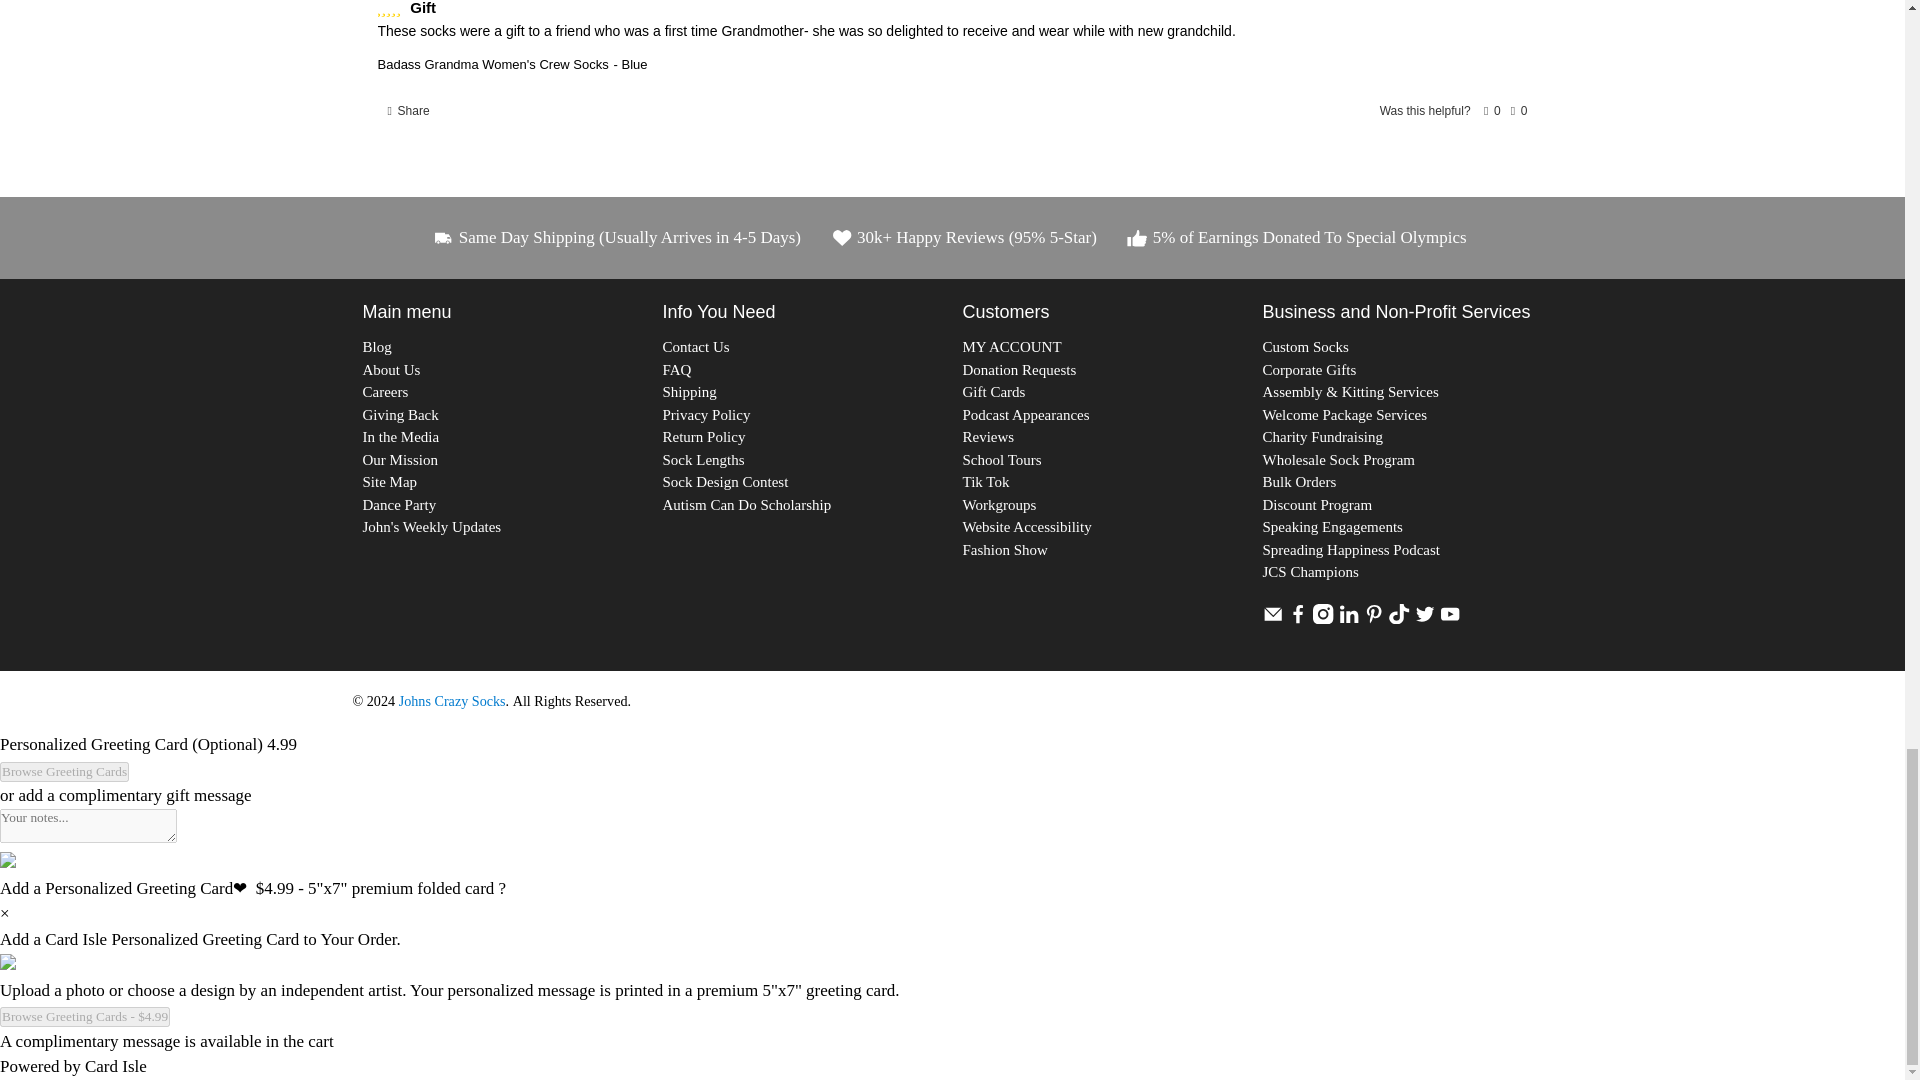 This screenshot has height=1080, width=1920. What do you see at coordinates (1298, 619) in the screenshot?
I see `Johns Crazy Socks on Facebook` at bounding box center [1298, 619].